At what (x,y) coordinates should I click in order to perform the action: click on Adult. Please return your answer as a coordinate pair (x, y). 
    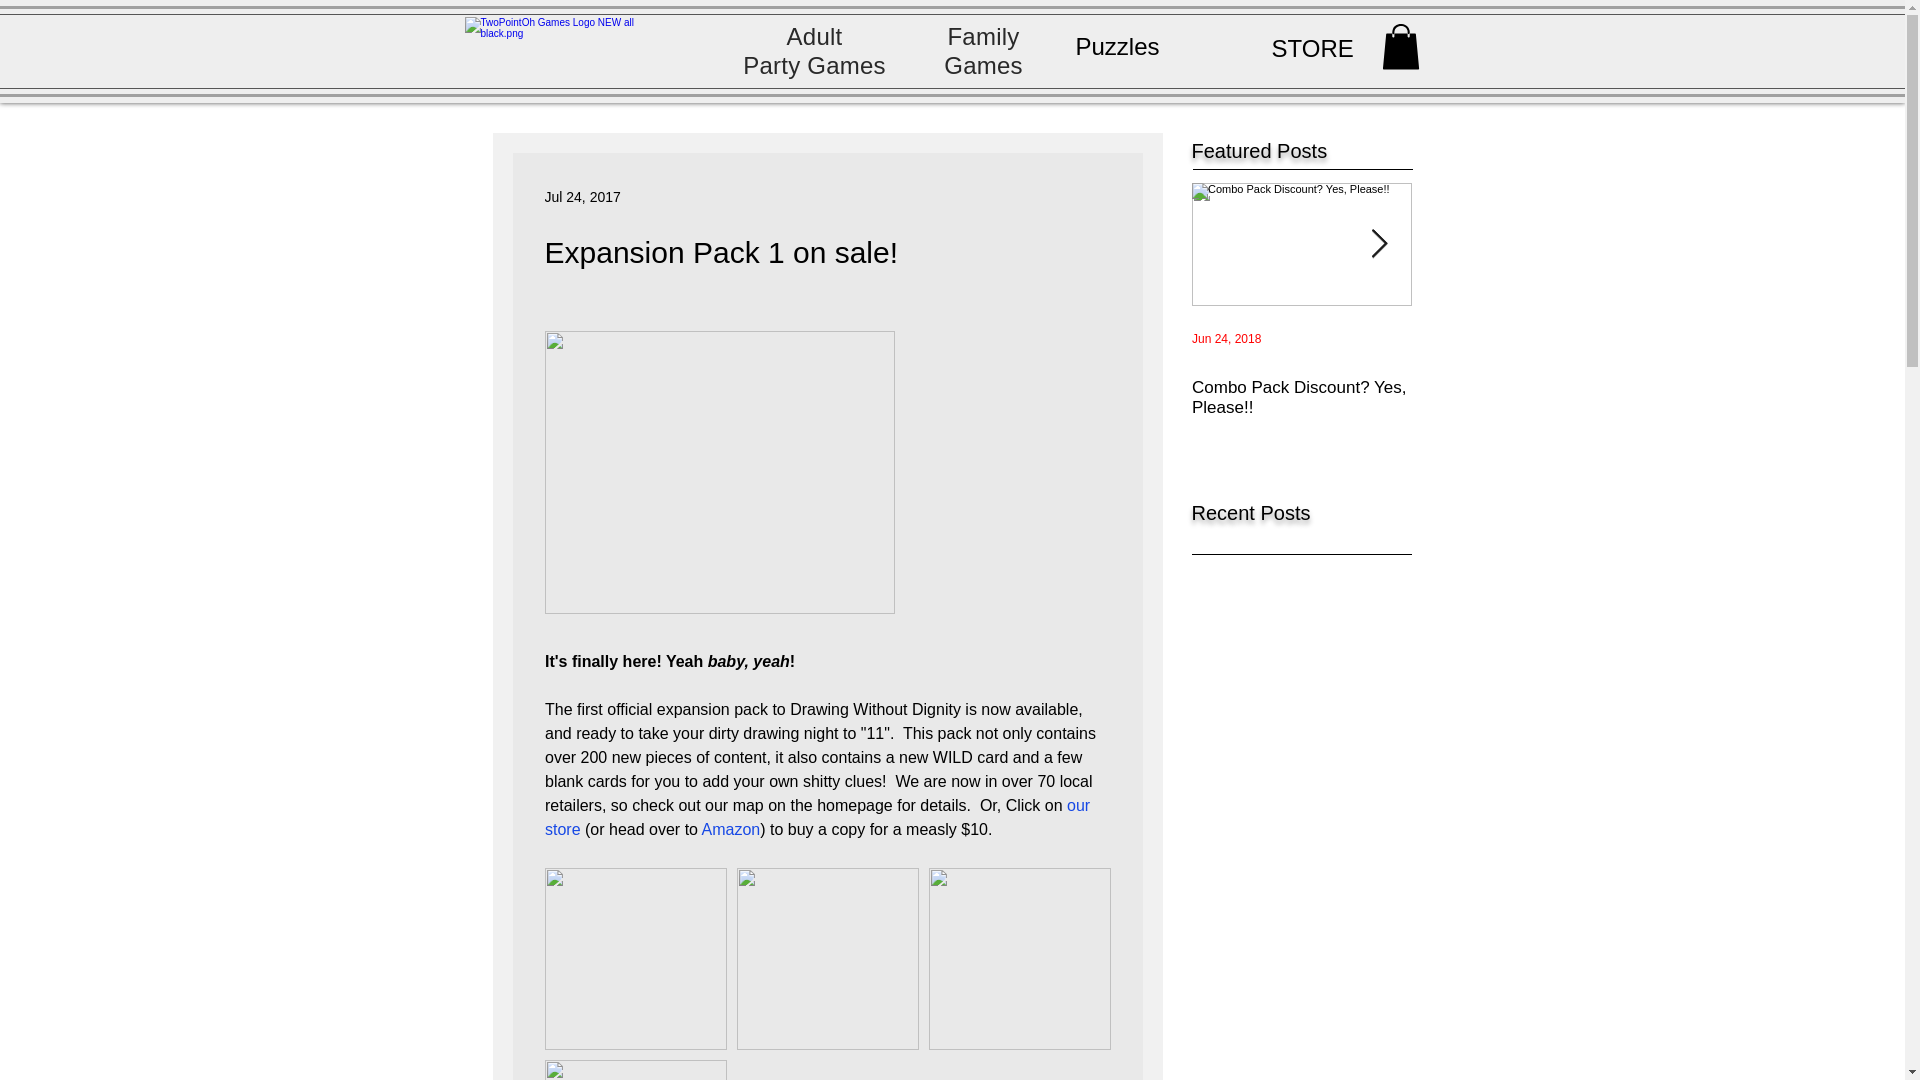
    Looking at the image, I should click on (814, 36).